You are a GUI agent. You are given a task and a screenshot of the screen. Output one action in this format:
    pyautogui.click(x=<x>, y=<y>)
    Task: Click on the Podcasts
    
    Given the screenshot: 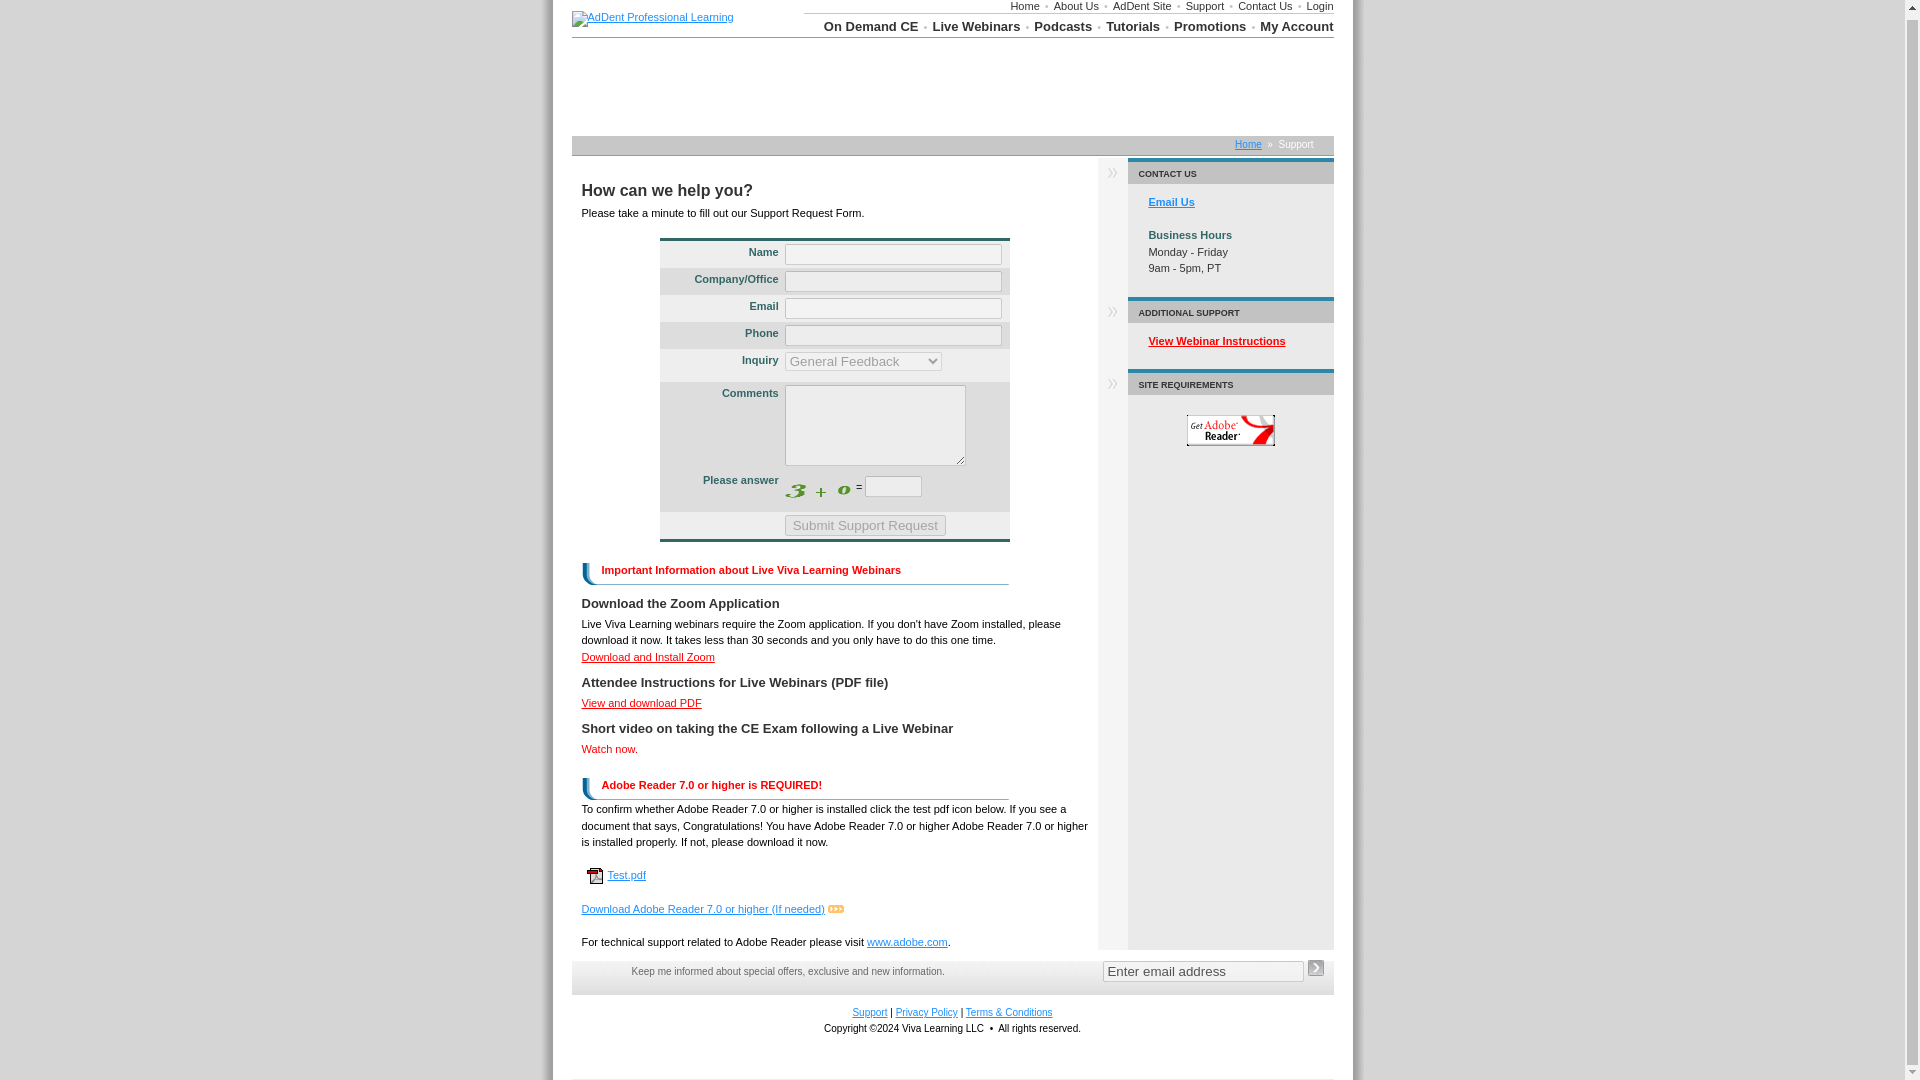 What is the action you would take?
    pyautogui.click(x=1063, y=26)
    